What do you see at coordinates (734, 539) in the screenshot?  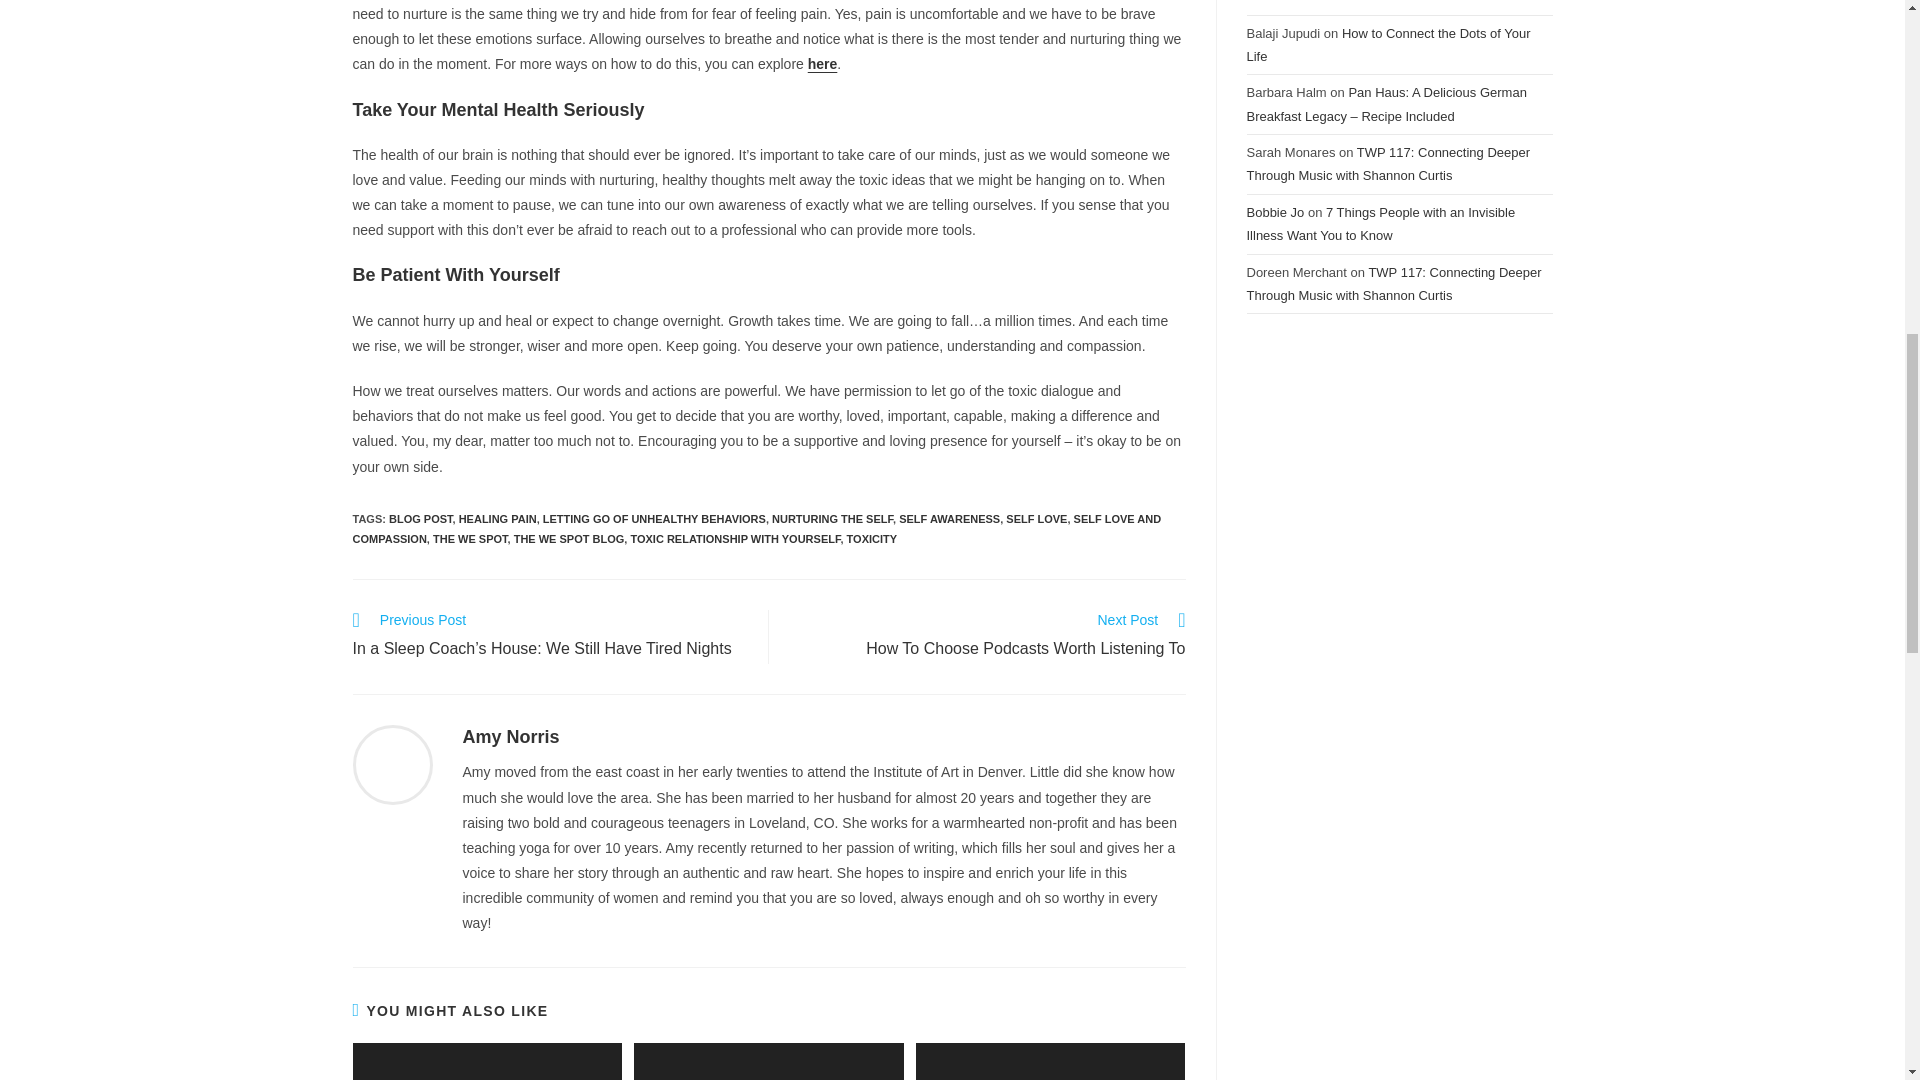 I see `here` at bounding box center [734, 539].